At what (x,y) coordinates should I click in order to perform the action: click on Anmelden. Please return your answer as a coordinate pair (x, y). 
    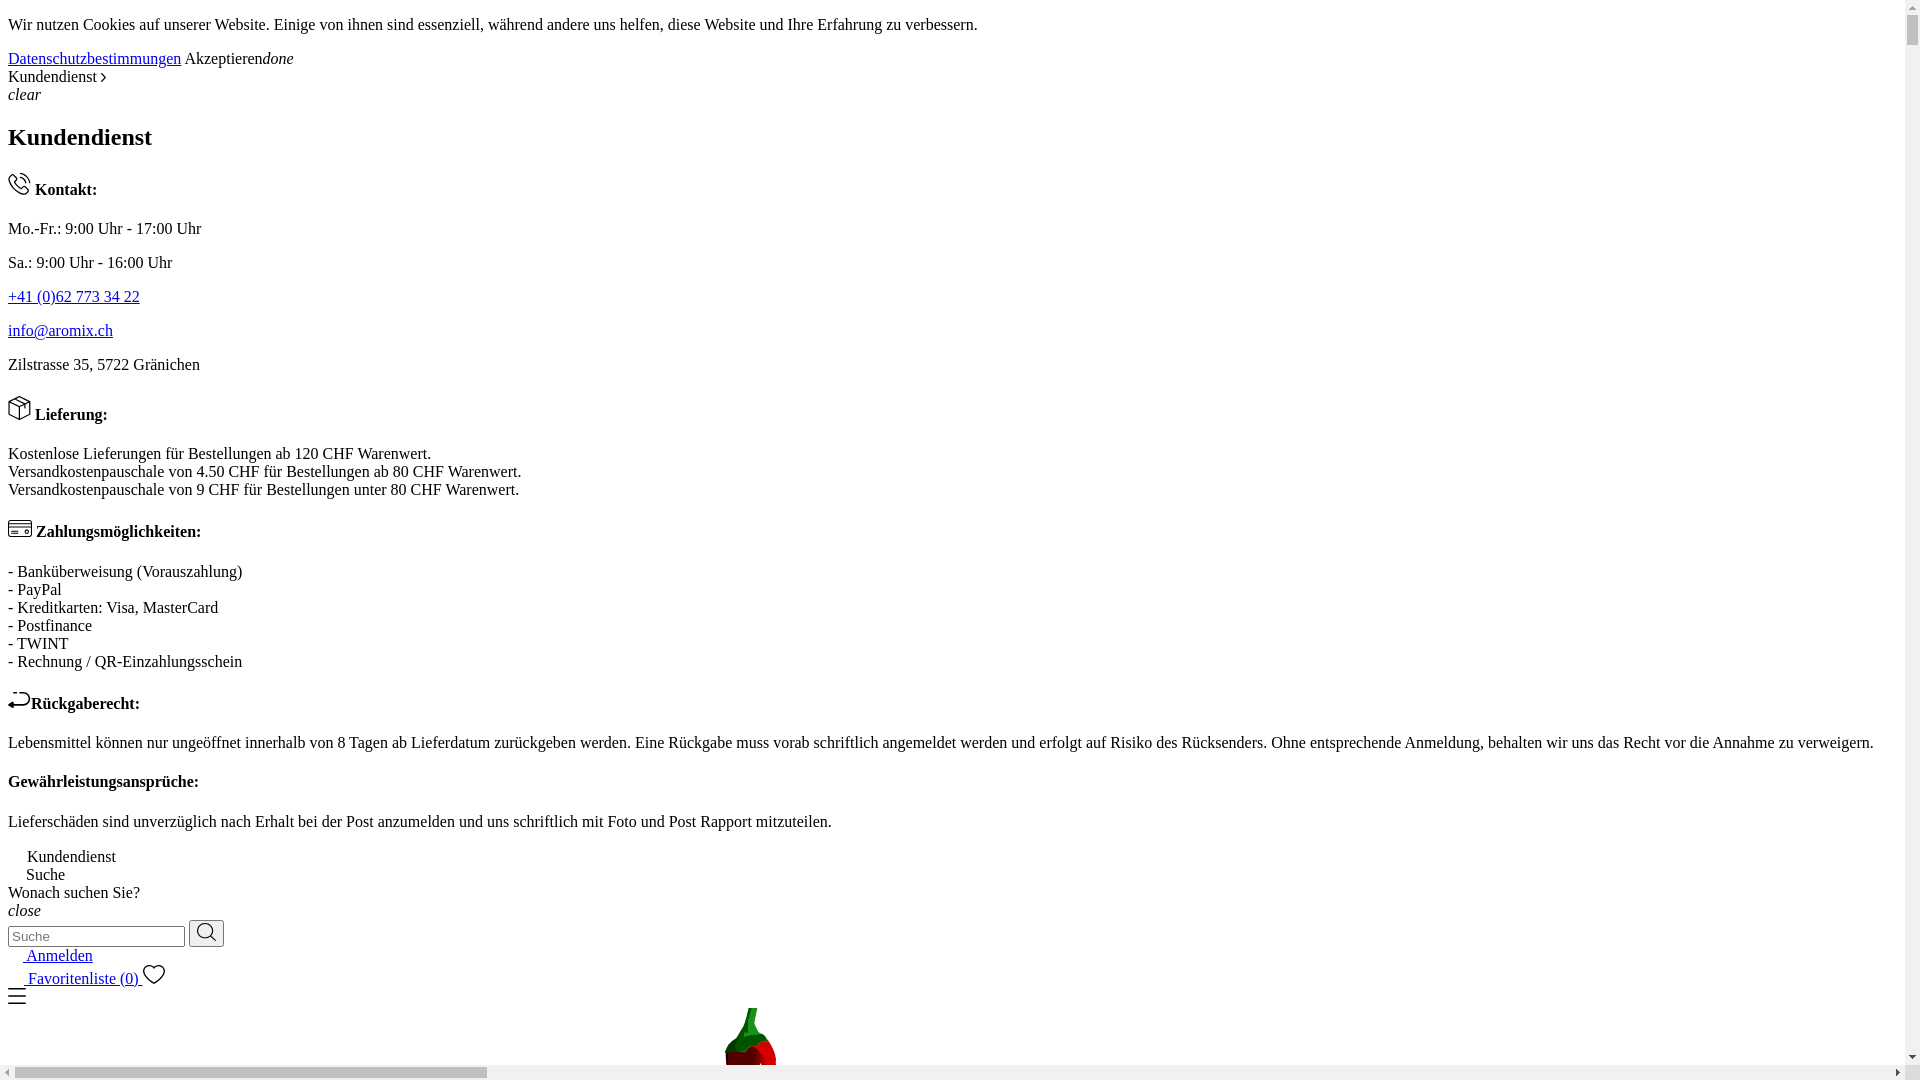
    Looking at the image, I should click on (50, 956).